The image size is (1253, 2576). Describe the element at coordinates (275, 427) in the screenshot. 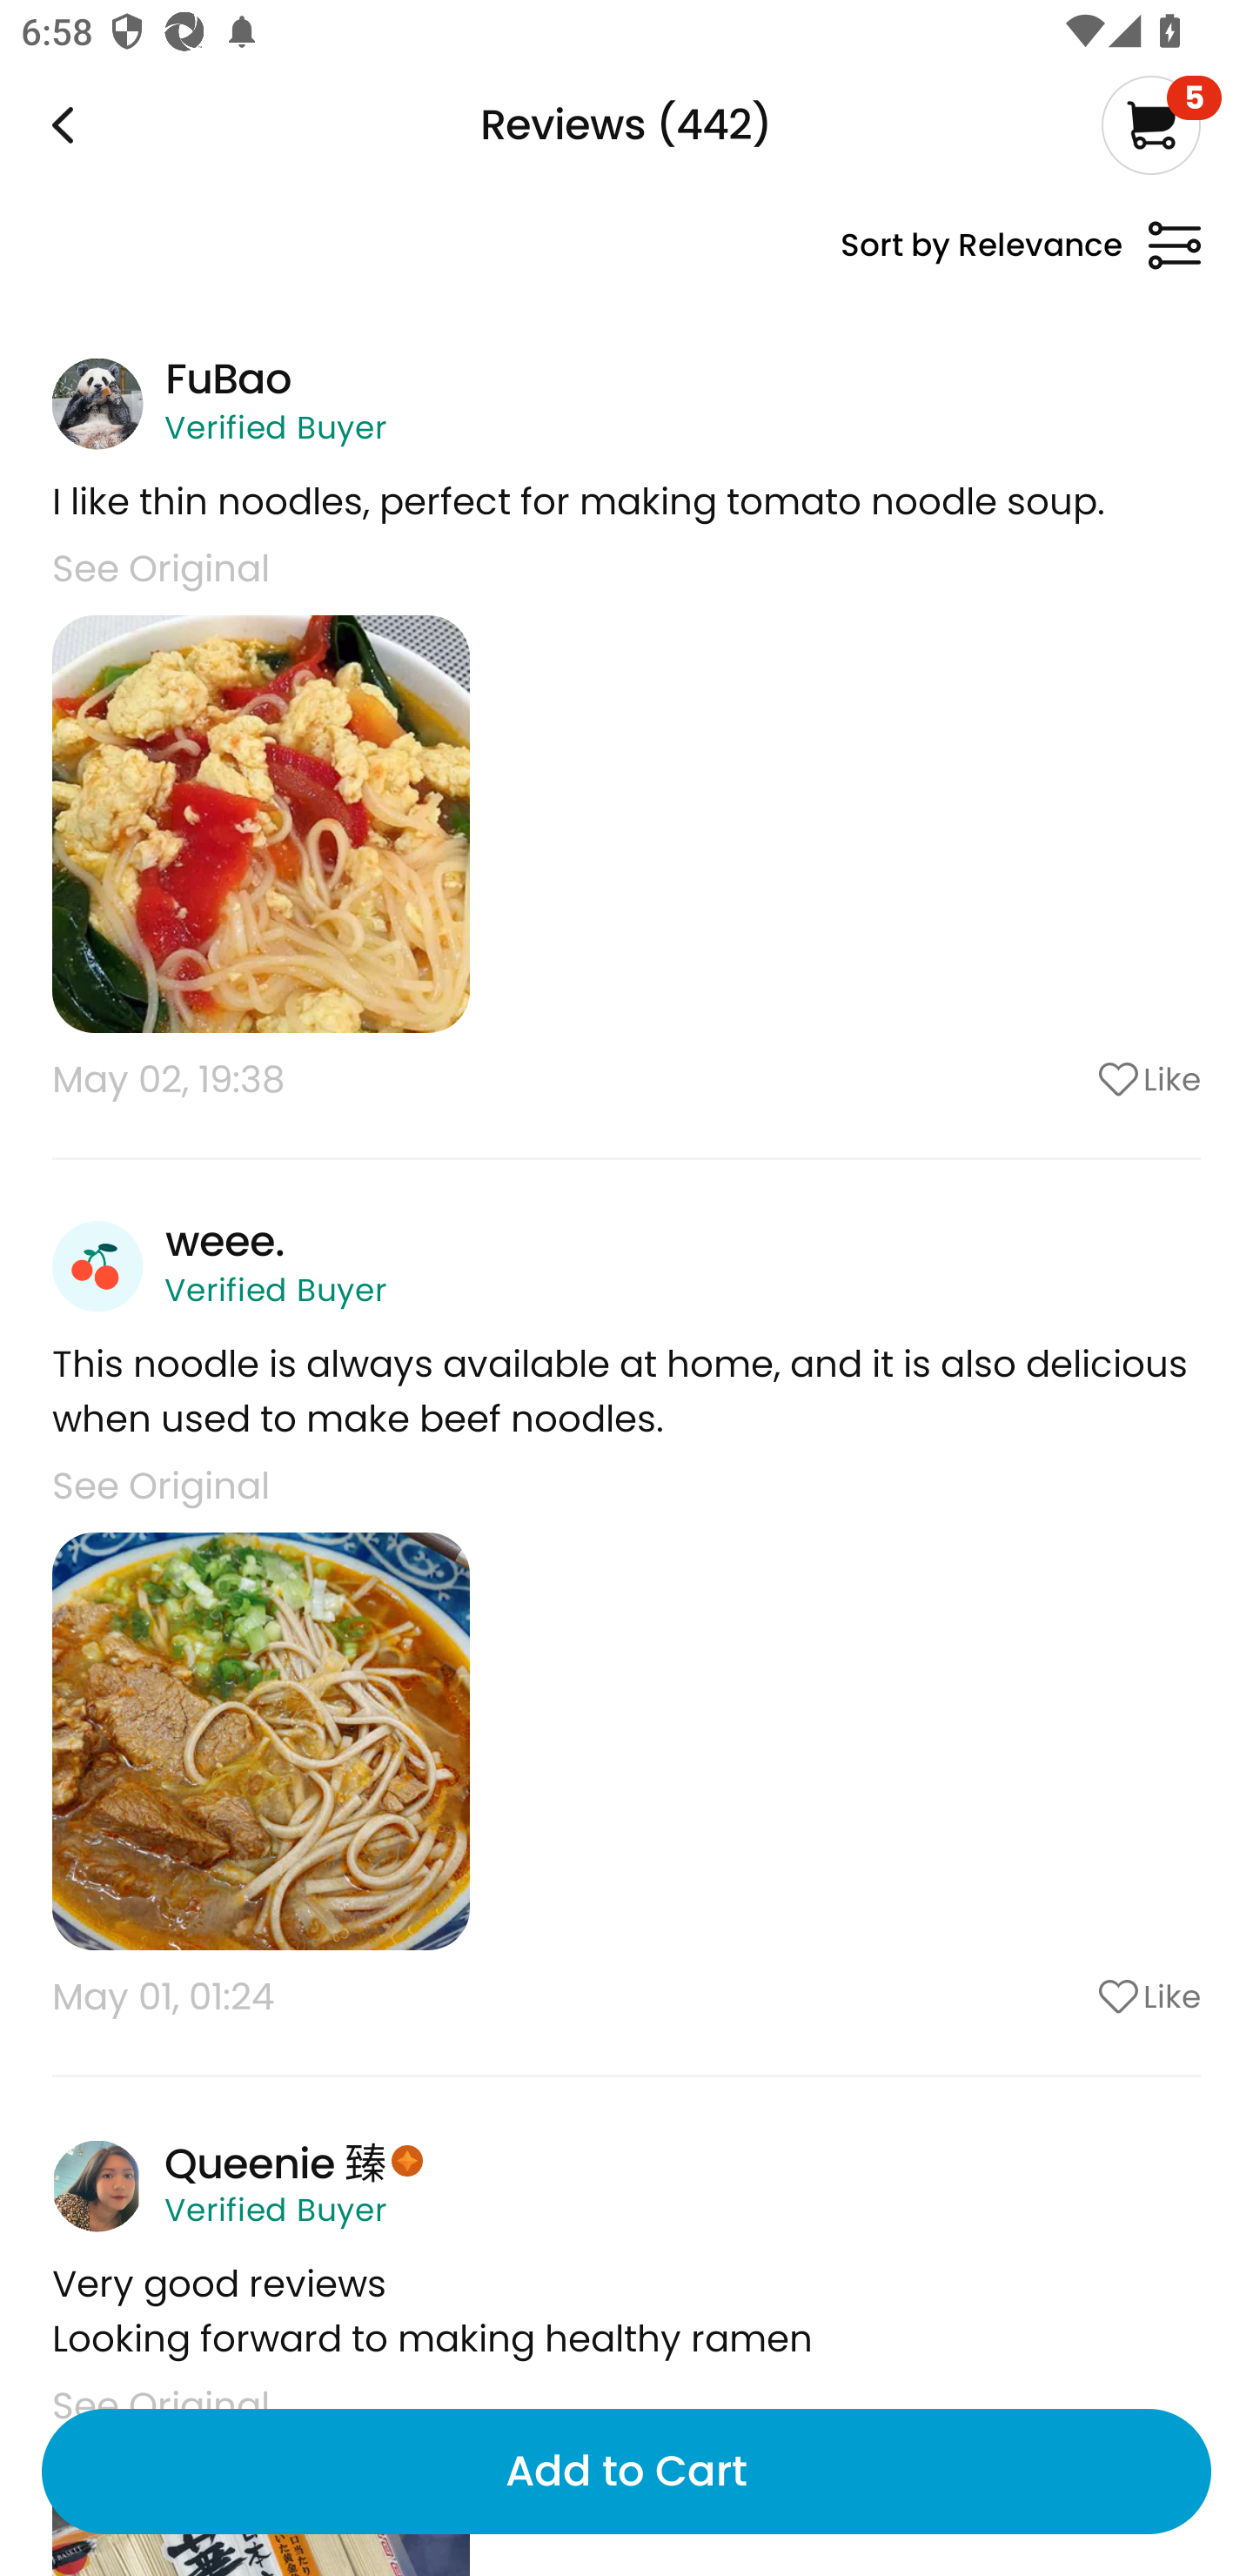

I see `Verified Buyer` at that location.